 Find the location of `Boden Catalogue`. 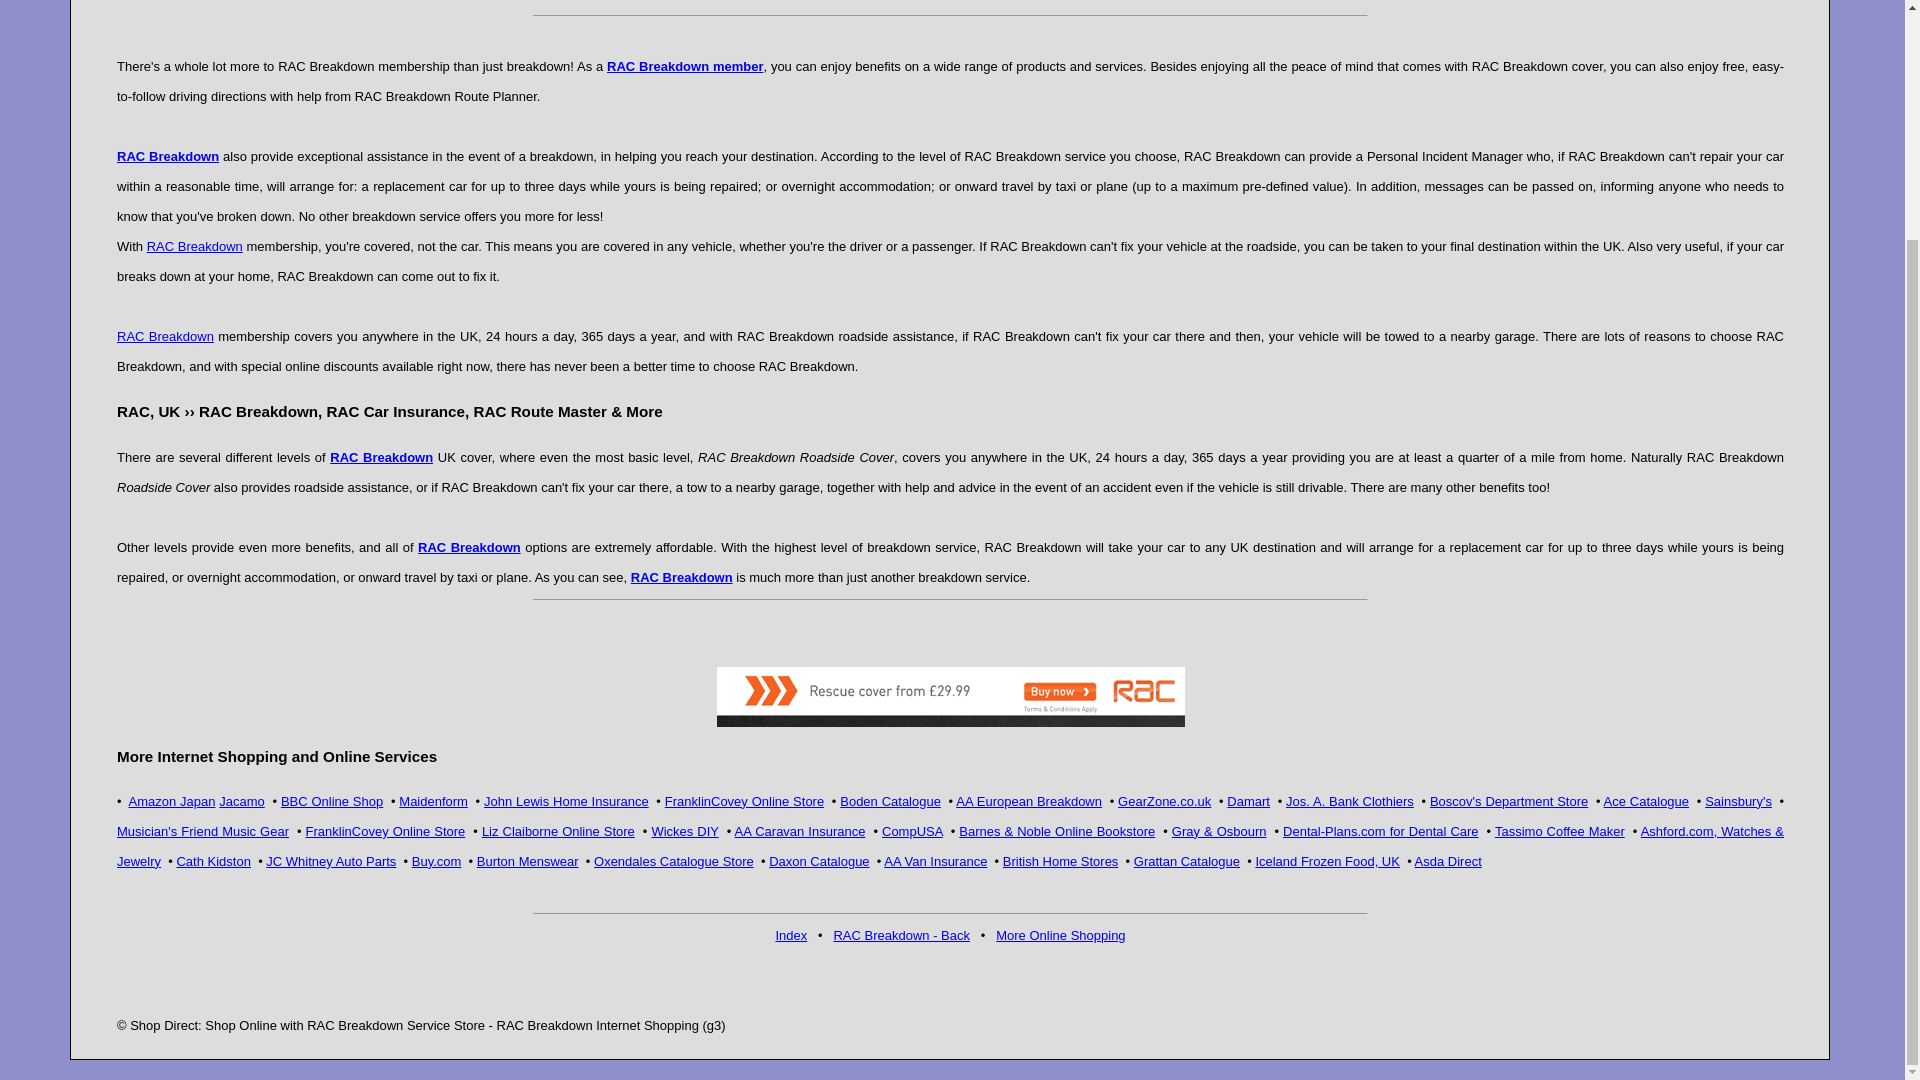

Boden Catalogue is located at coordinates (890, 800).